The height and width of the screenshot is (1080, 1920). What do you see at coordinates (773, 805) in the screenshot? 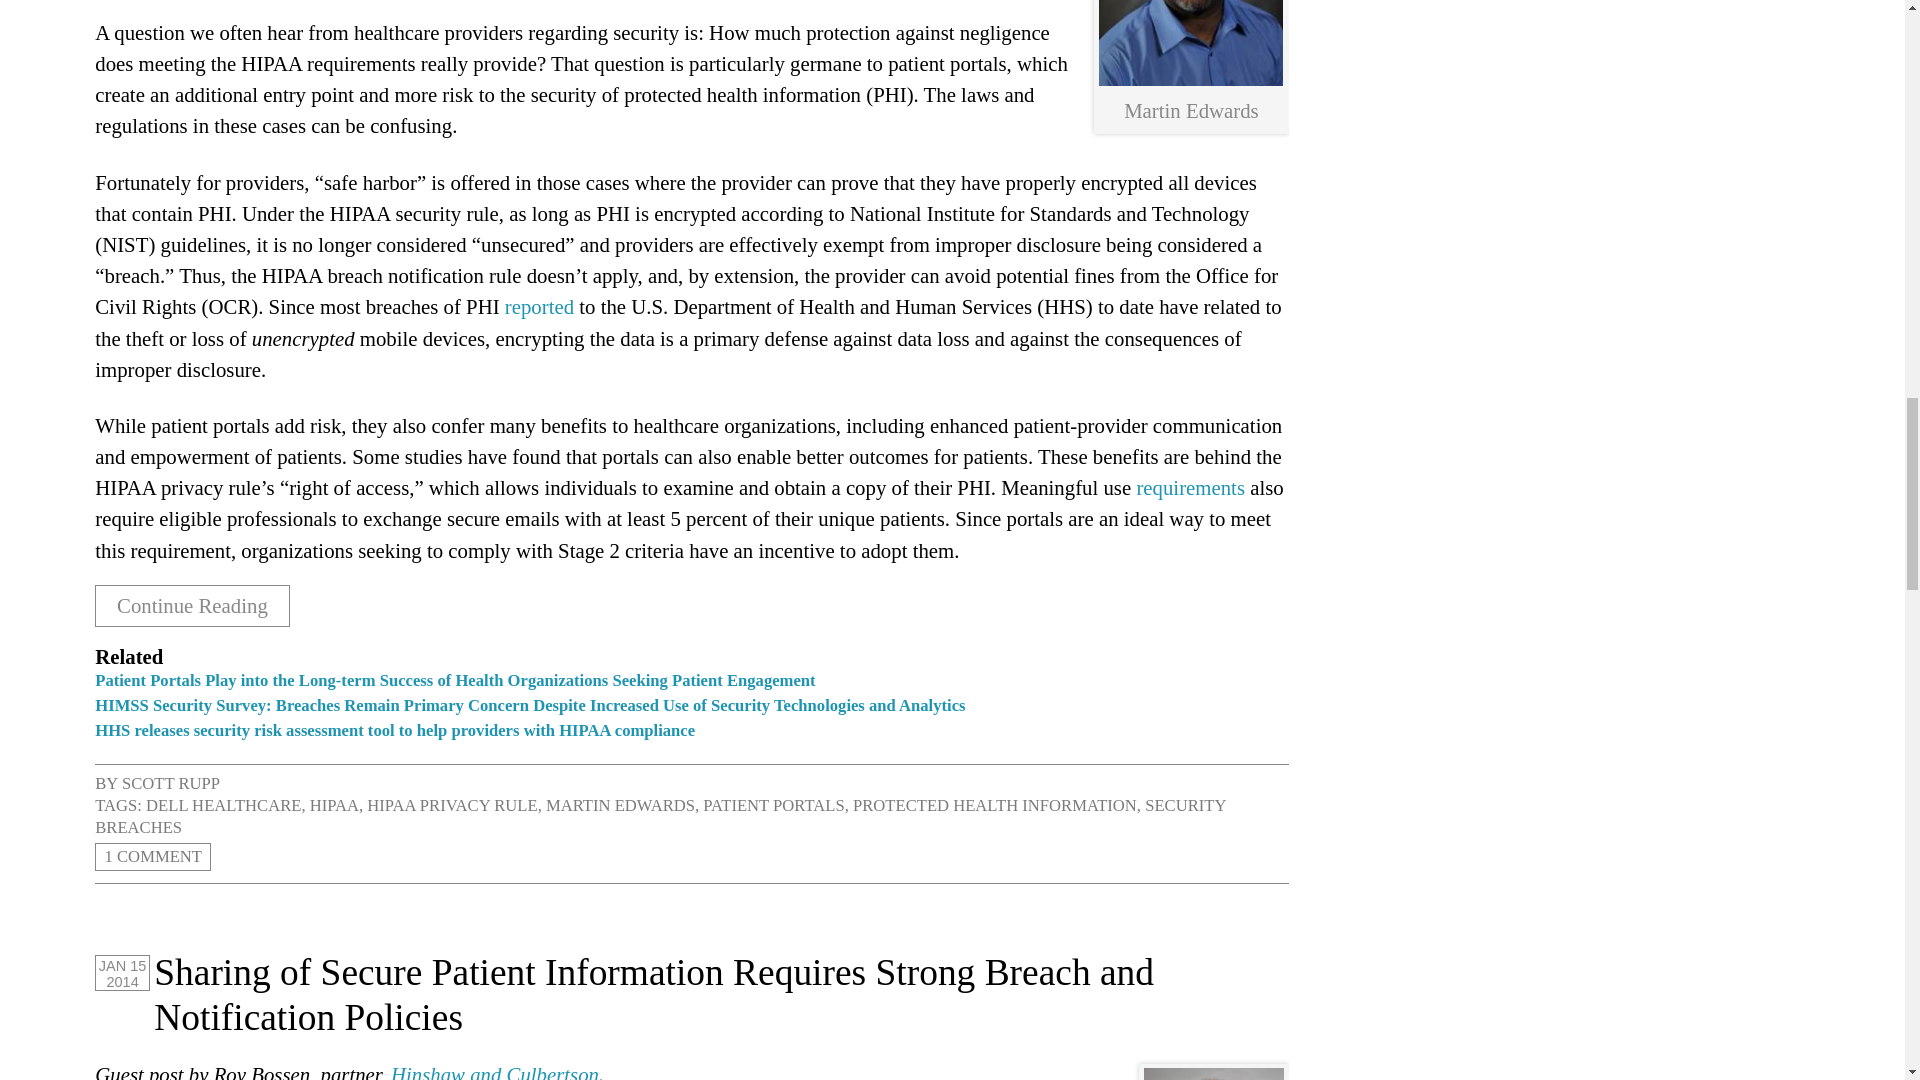
I see `PATIENT PORTALS` at bounding box center [773, 805].